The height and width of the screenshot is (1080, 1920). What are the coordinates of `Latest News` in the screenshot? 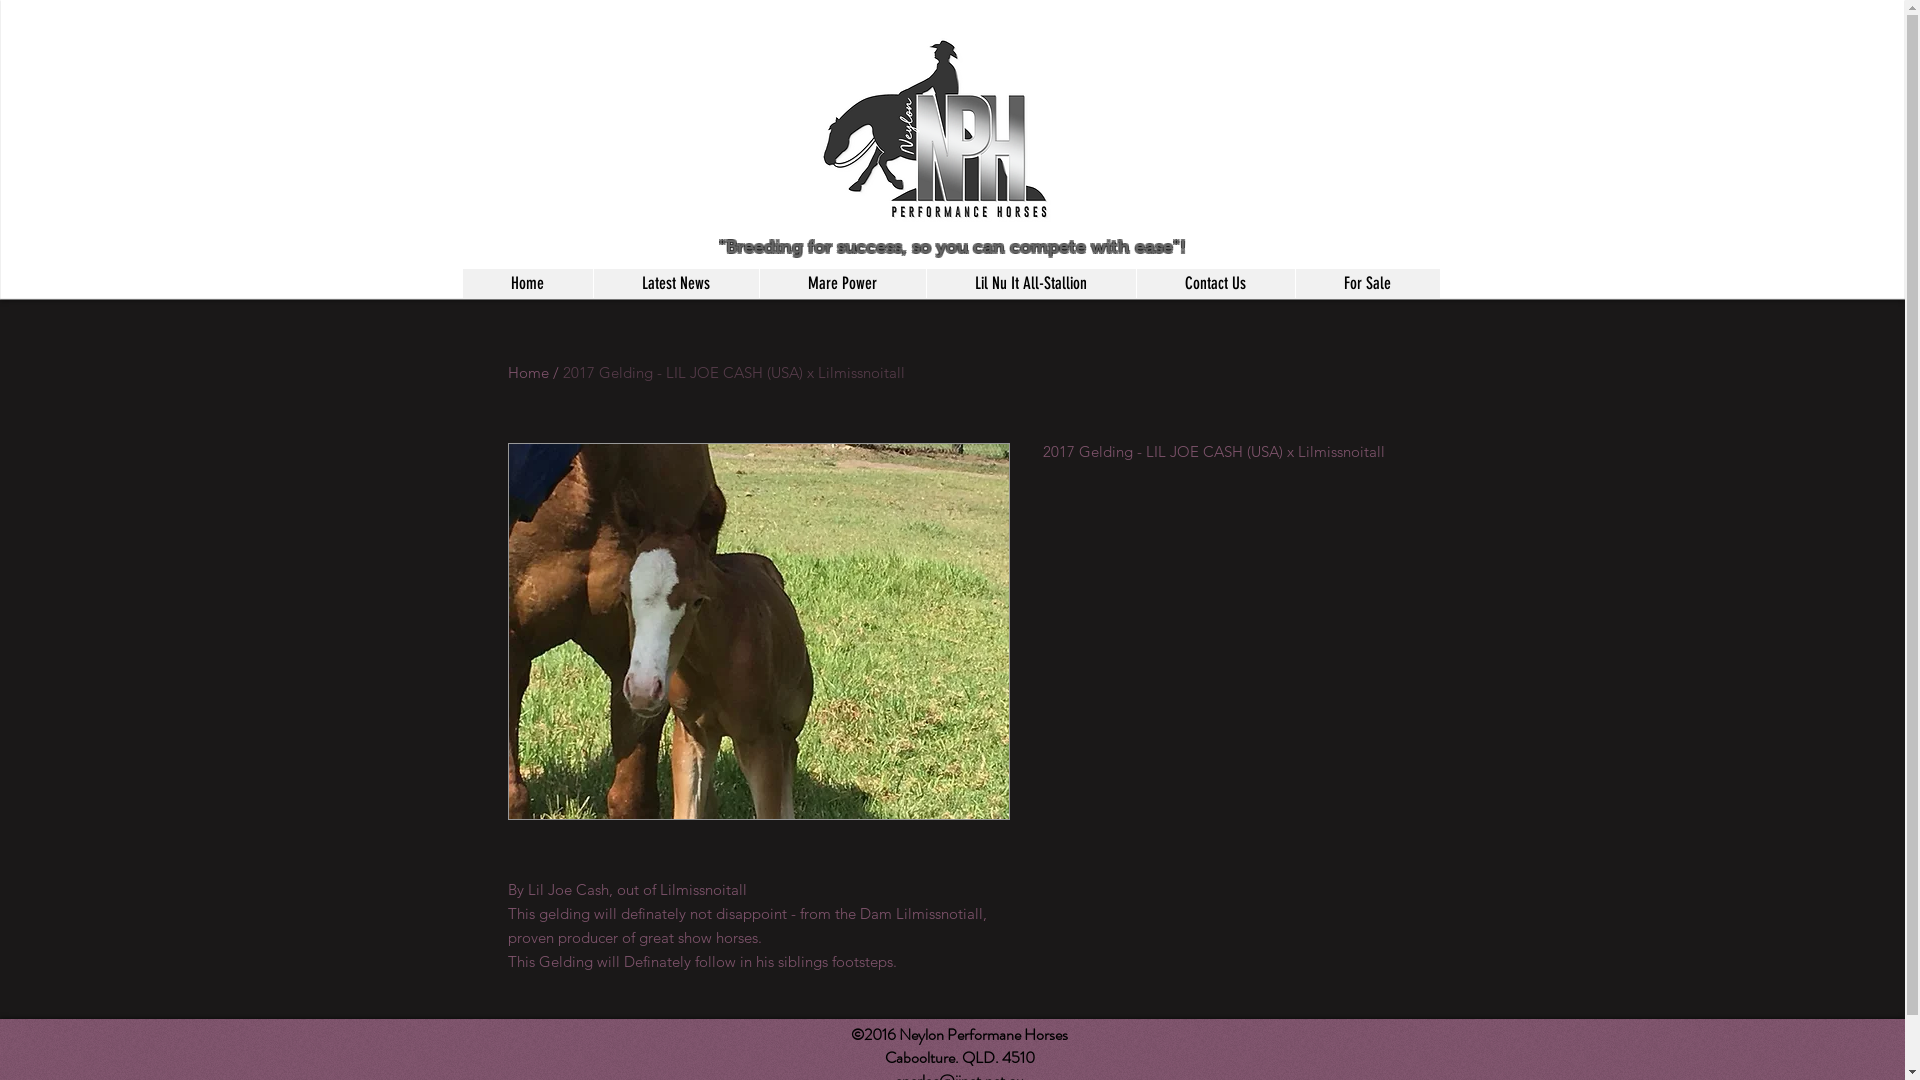 It's located at (675, 284).